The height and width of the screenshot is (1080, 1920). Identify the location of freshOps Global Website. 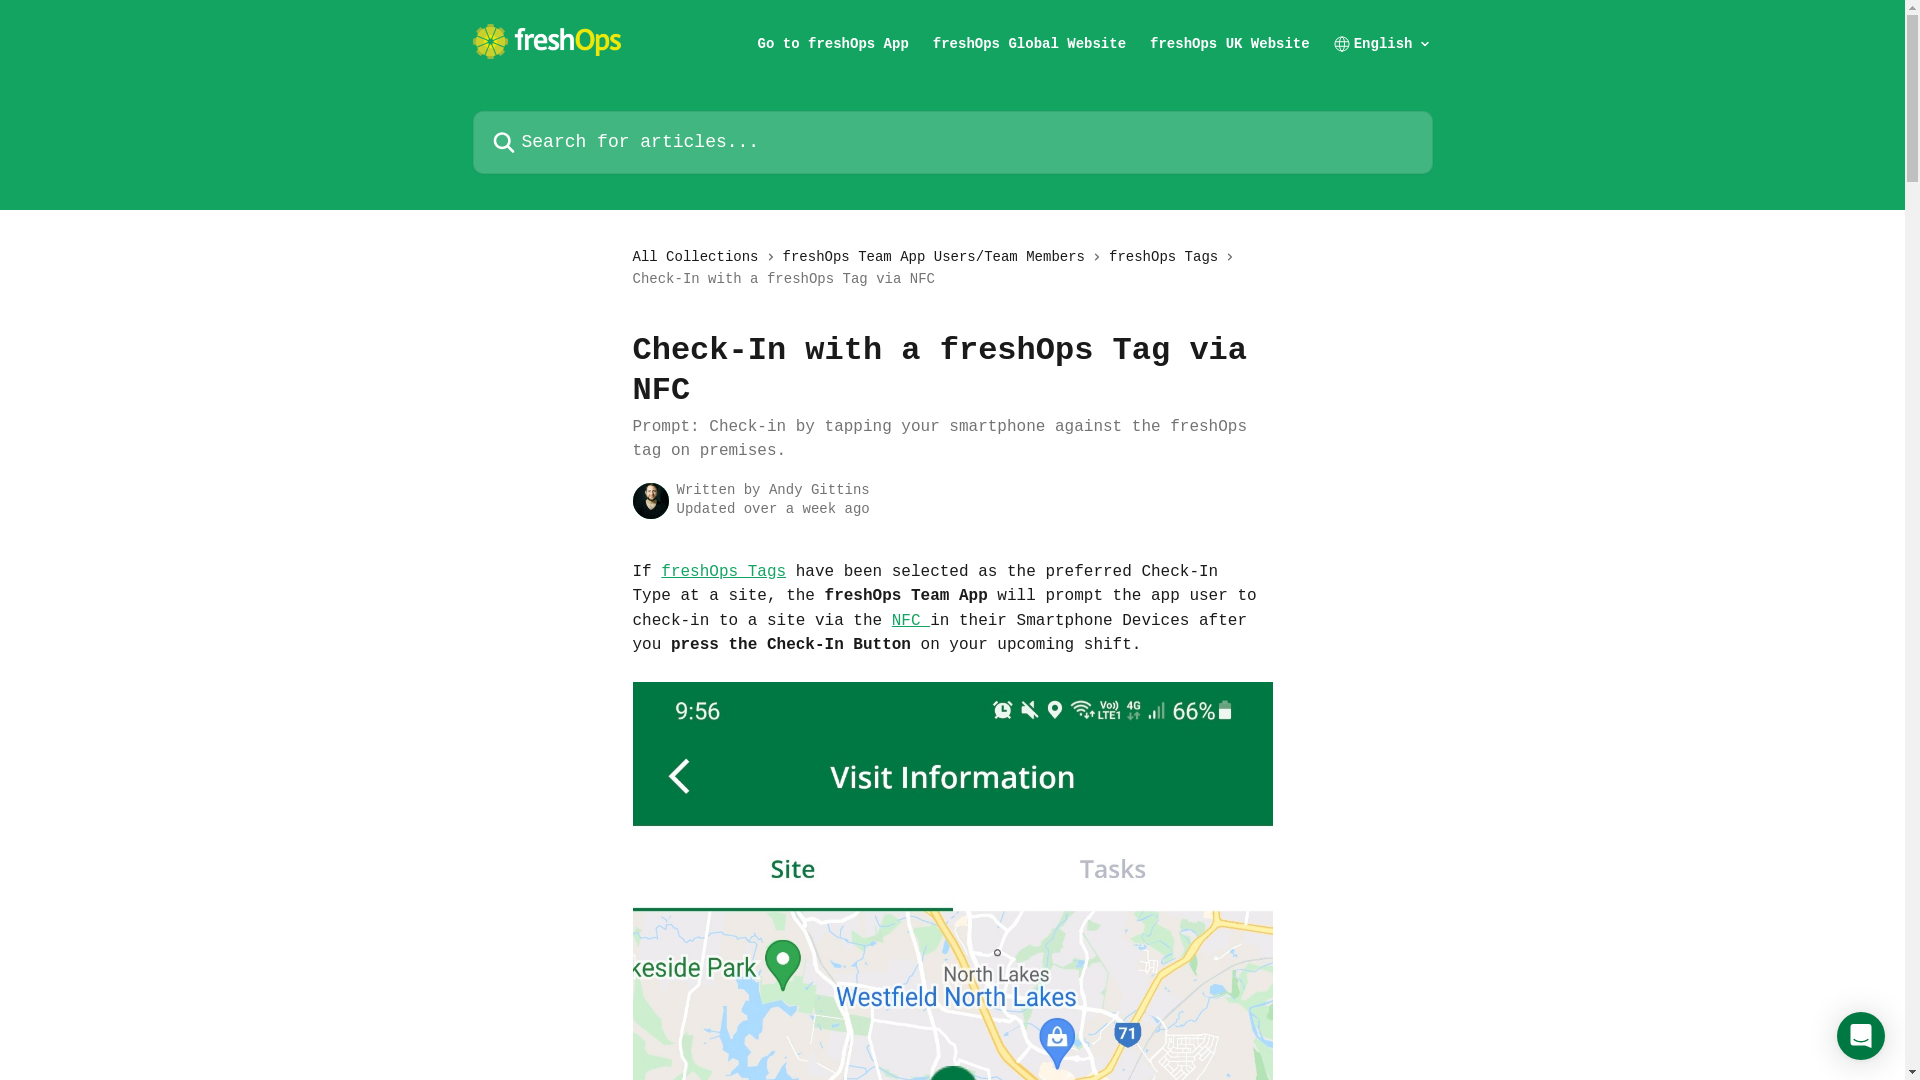
(1030, 43).